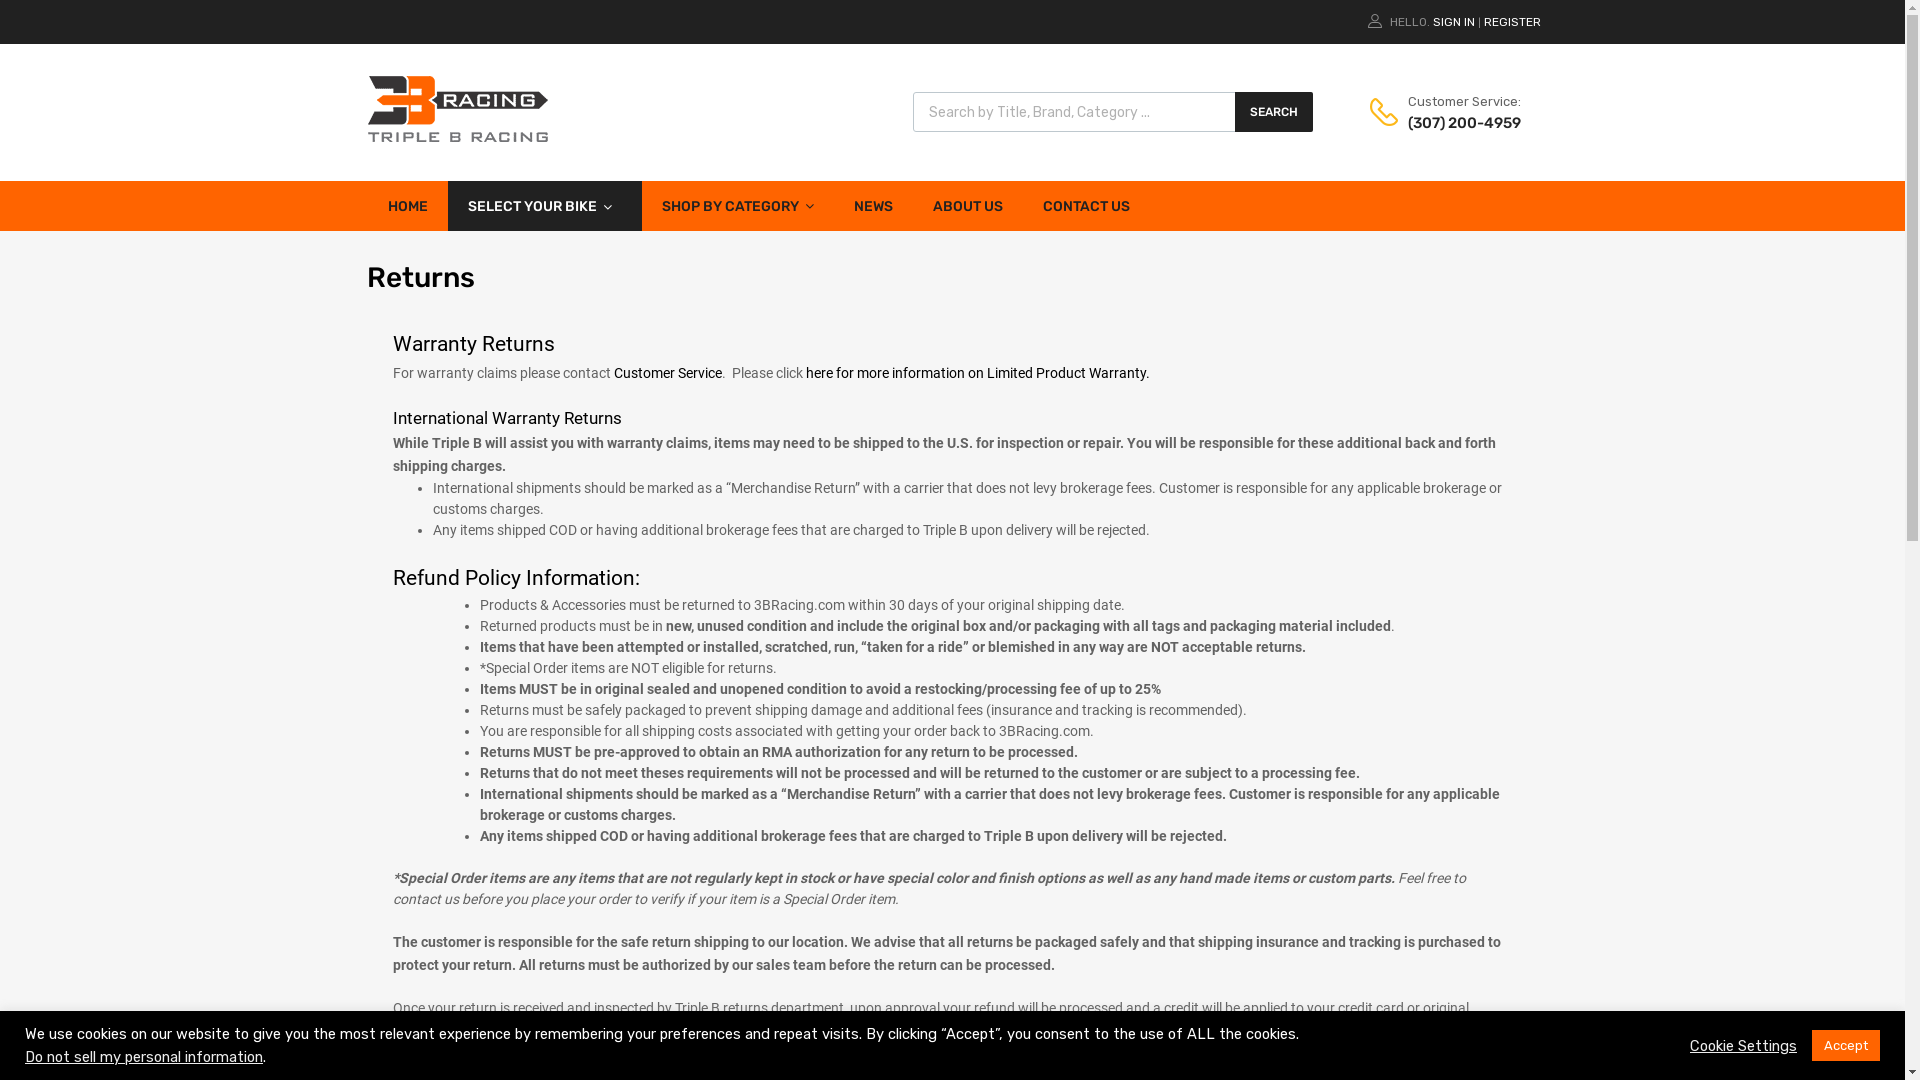  Describe the element at coordinates (458, 137) in the screenshot. I see `Triple B Racing` at that location.